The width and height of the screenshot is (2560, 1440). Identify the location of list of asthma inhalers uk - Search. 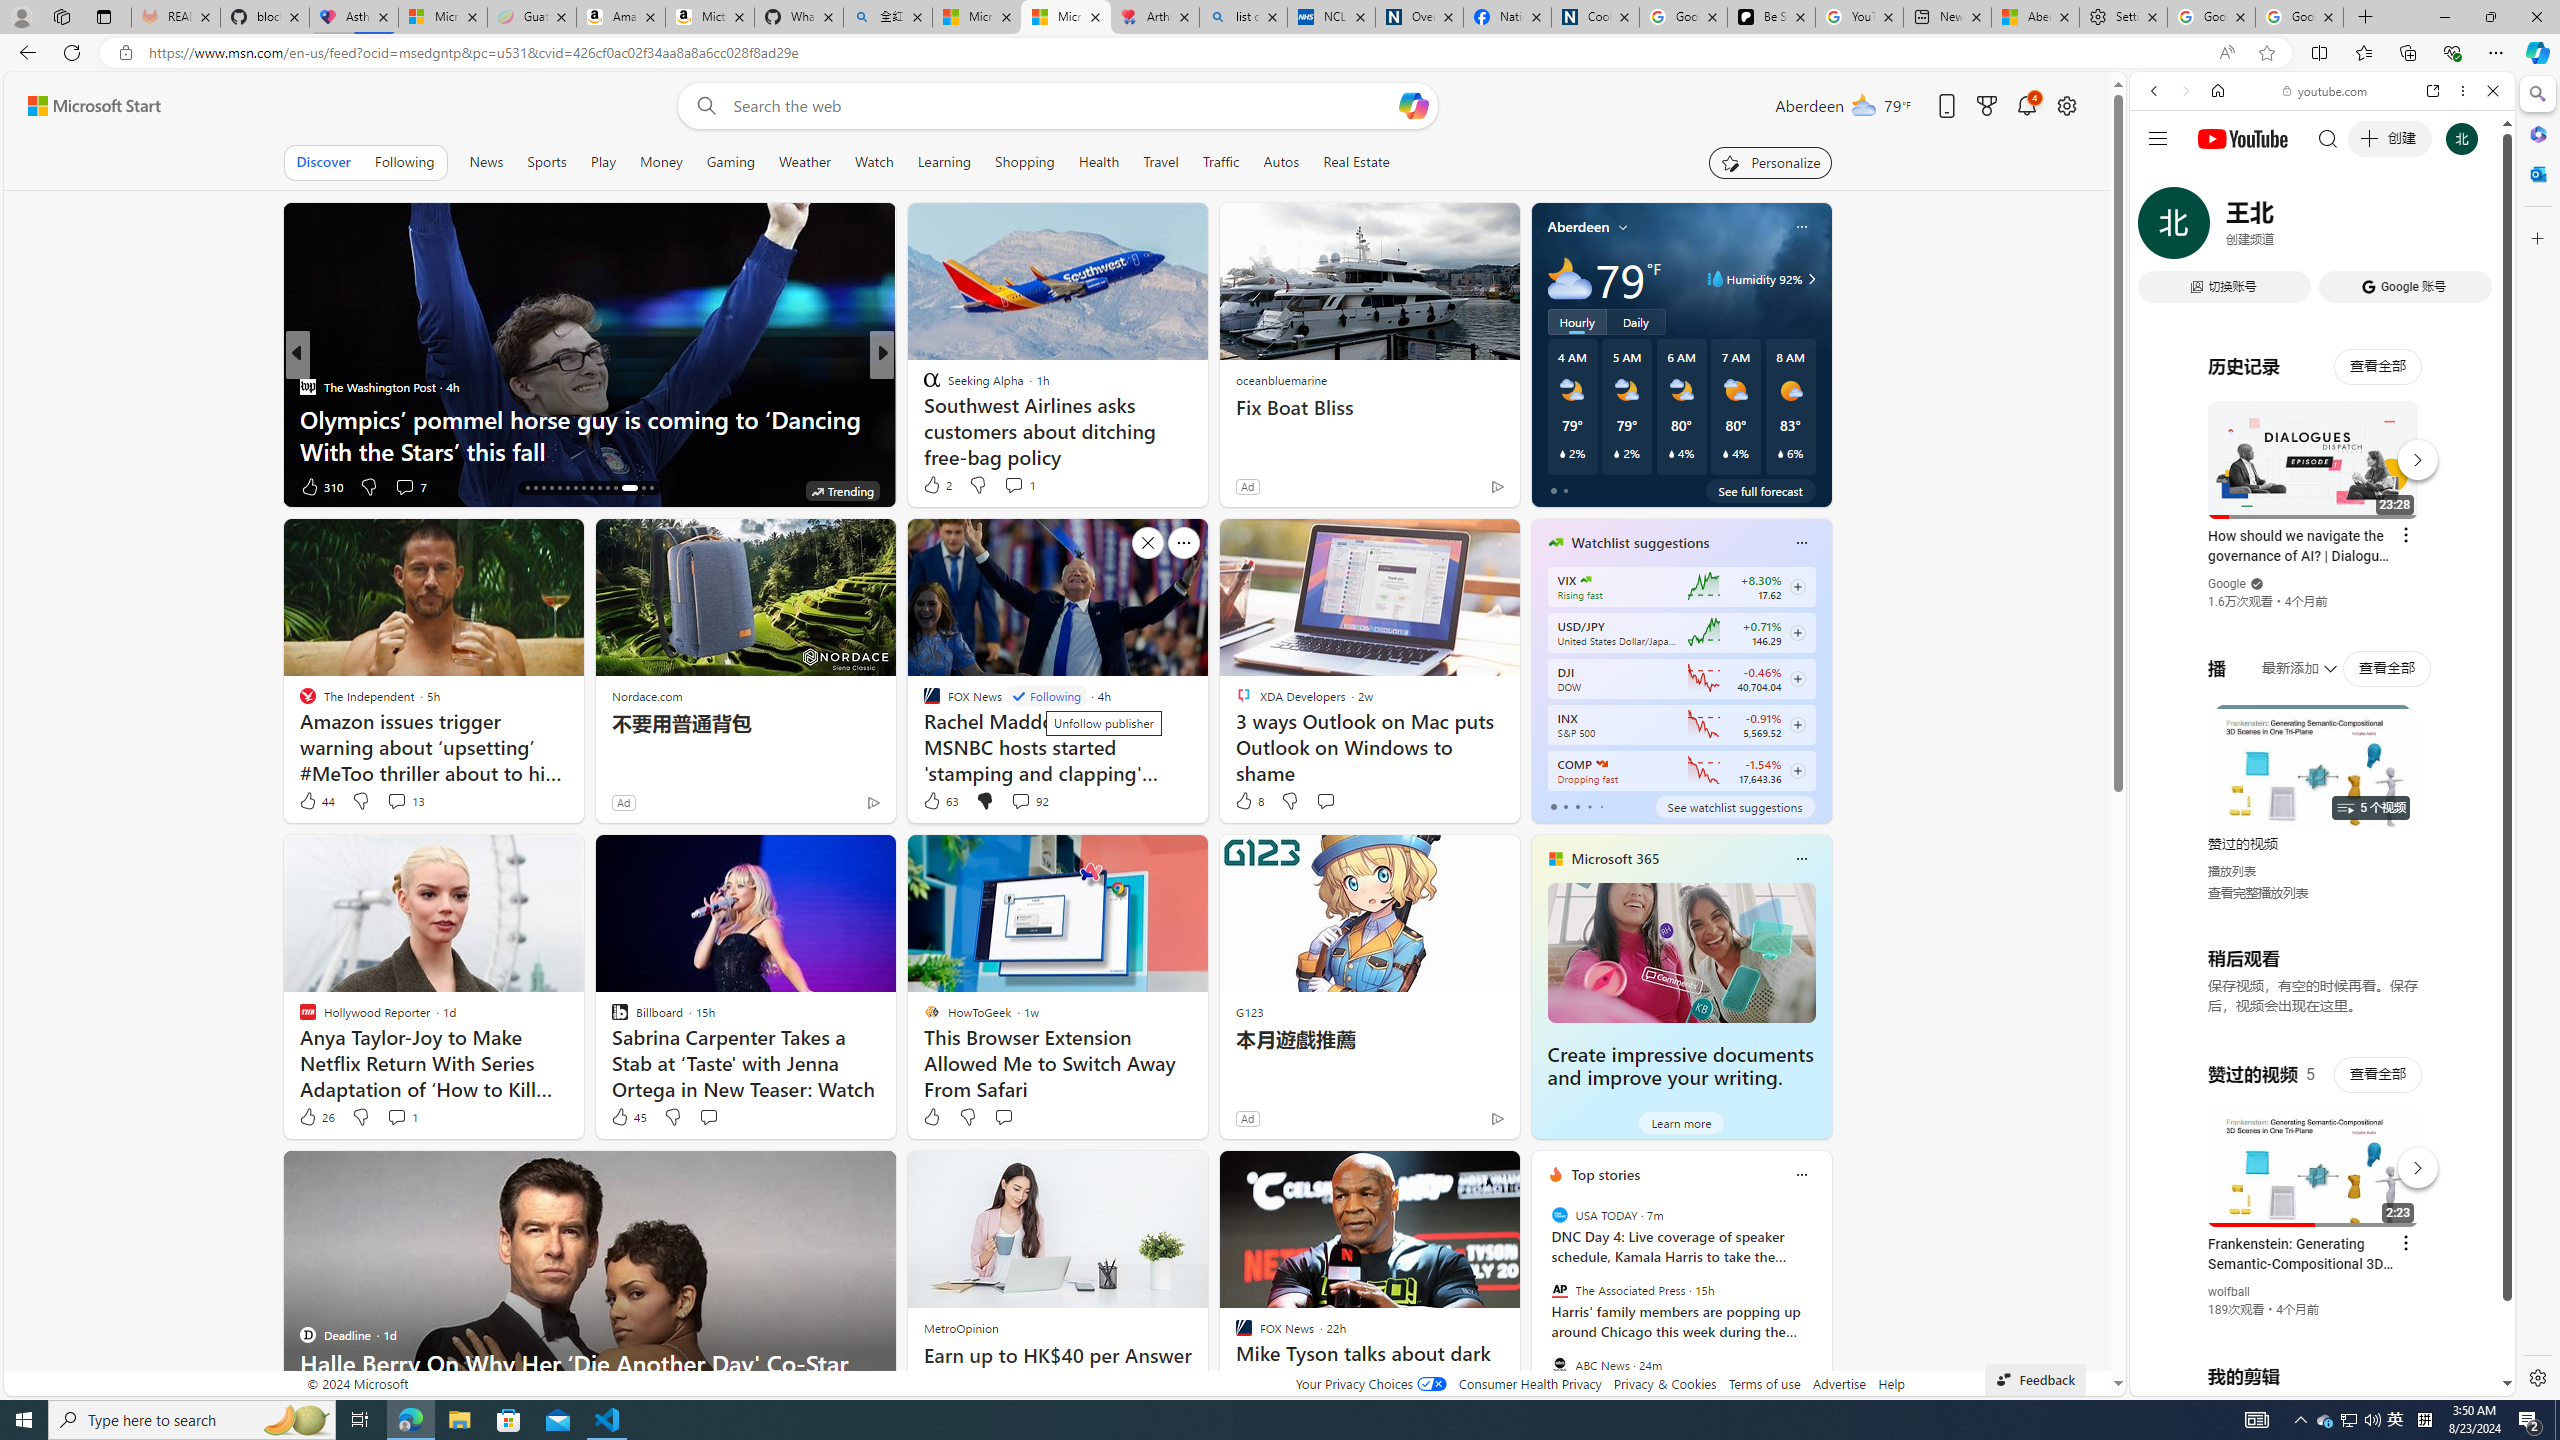
(1242, 17).